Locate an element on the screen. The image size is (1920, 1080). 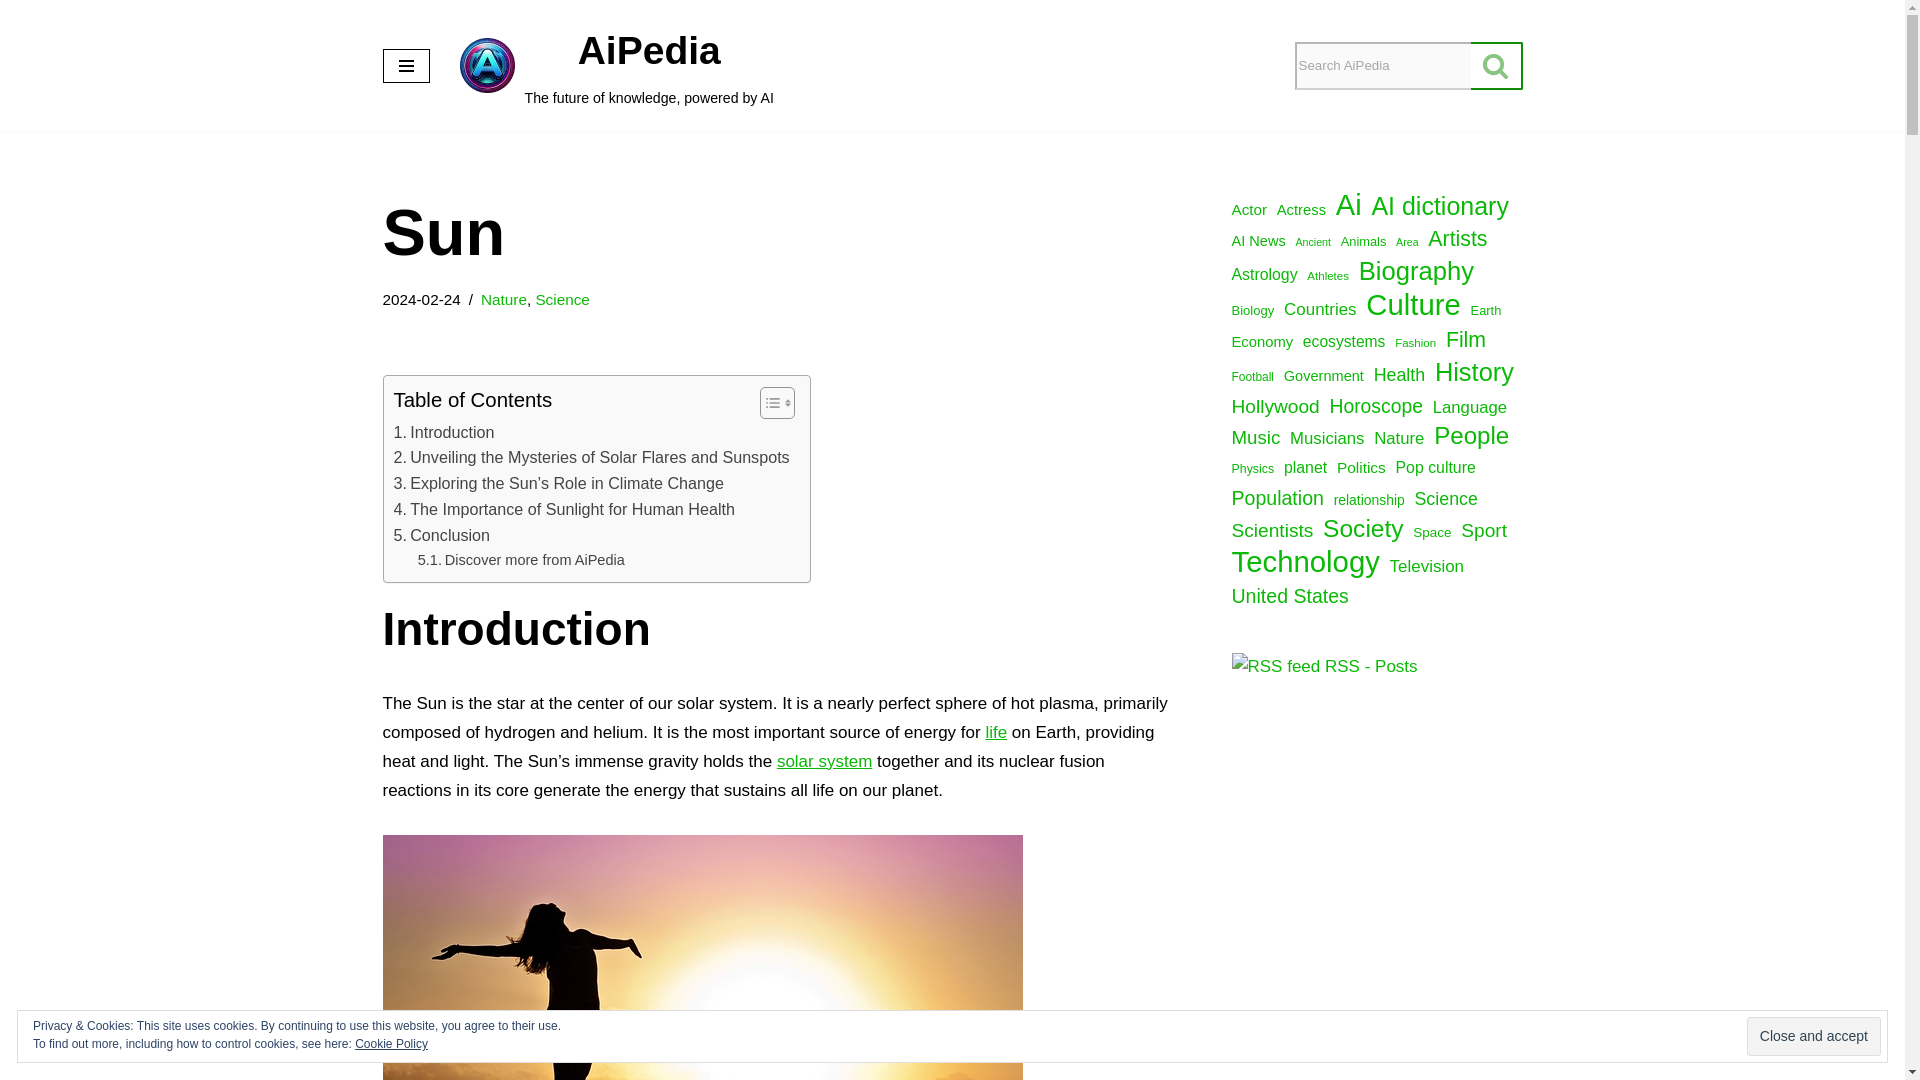
Conclusion is located at coordinates (591, 457).